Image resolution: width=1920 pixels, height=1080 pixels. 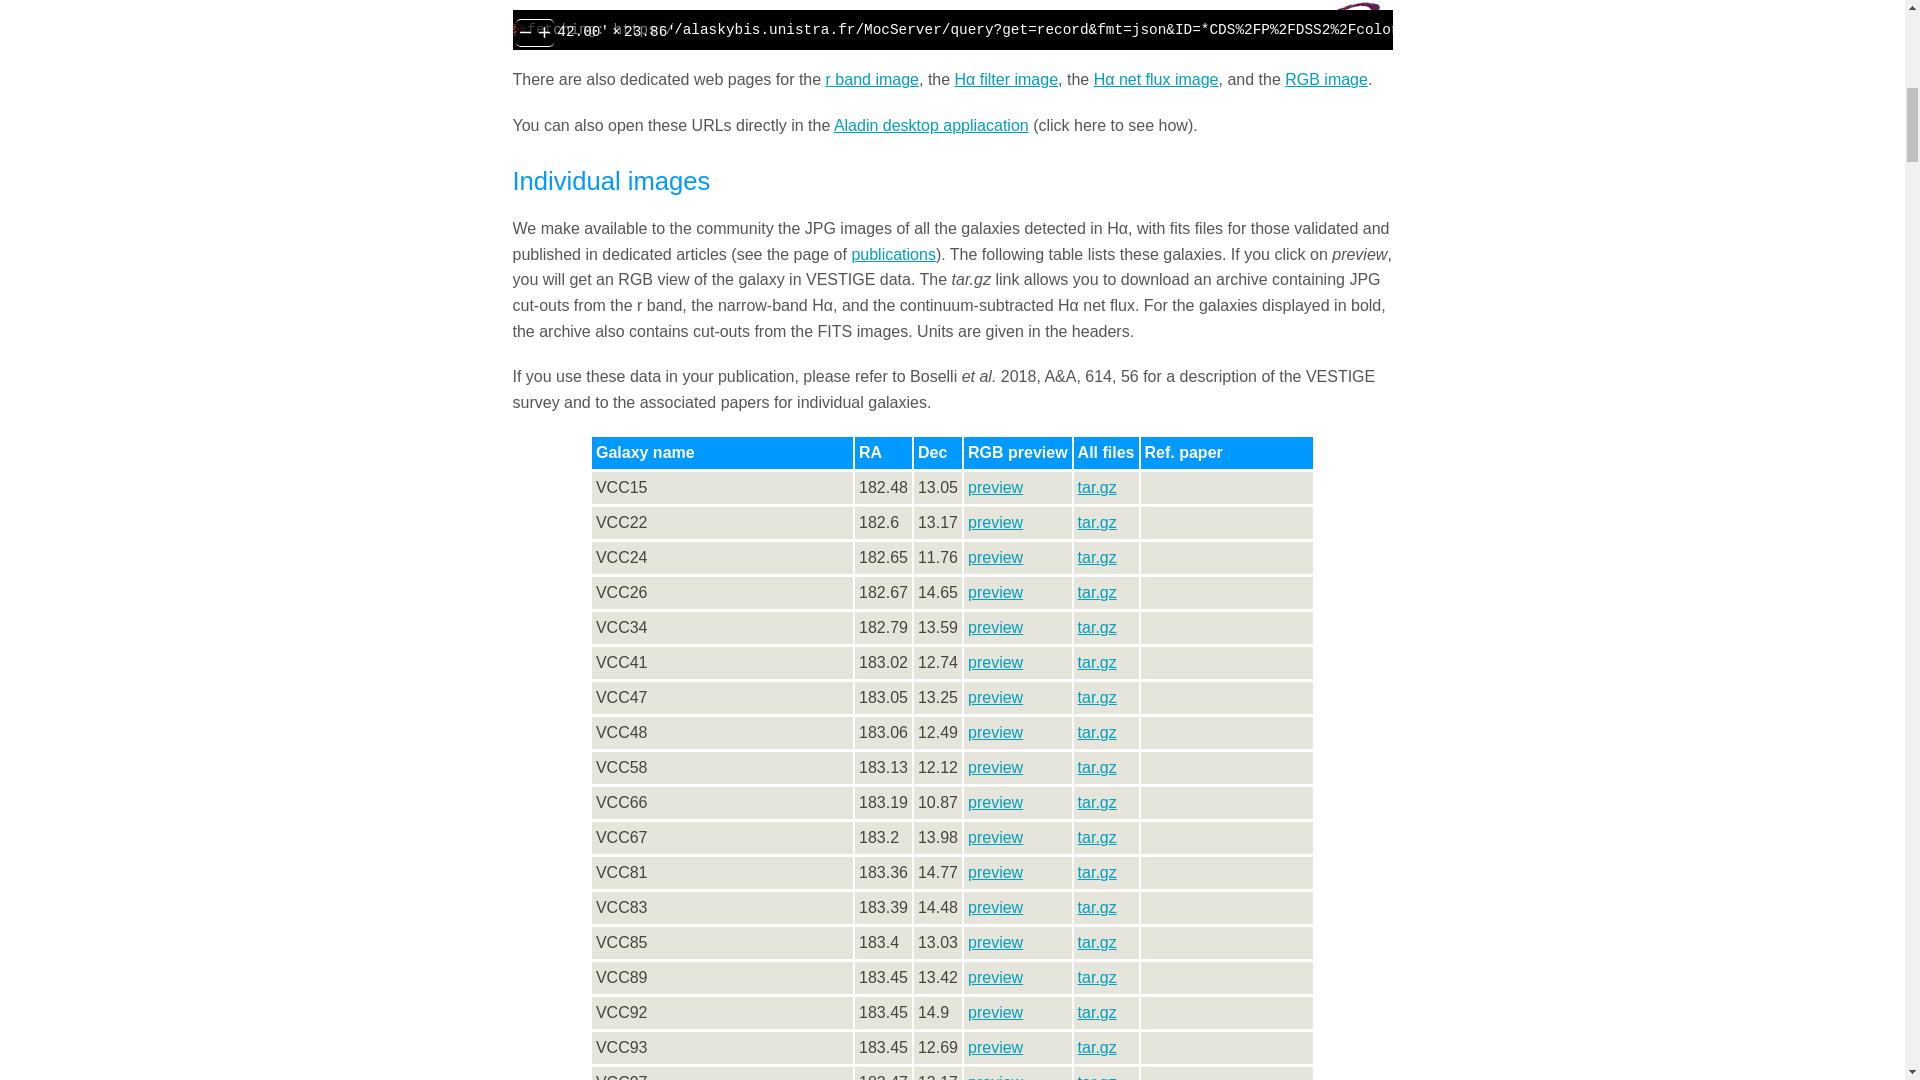 What do you see at coordinates (995, 487) in the screenshot?
I see `preview` at bounding box center [995, 487].